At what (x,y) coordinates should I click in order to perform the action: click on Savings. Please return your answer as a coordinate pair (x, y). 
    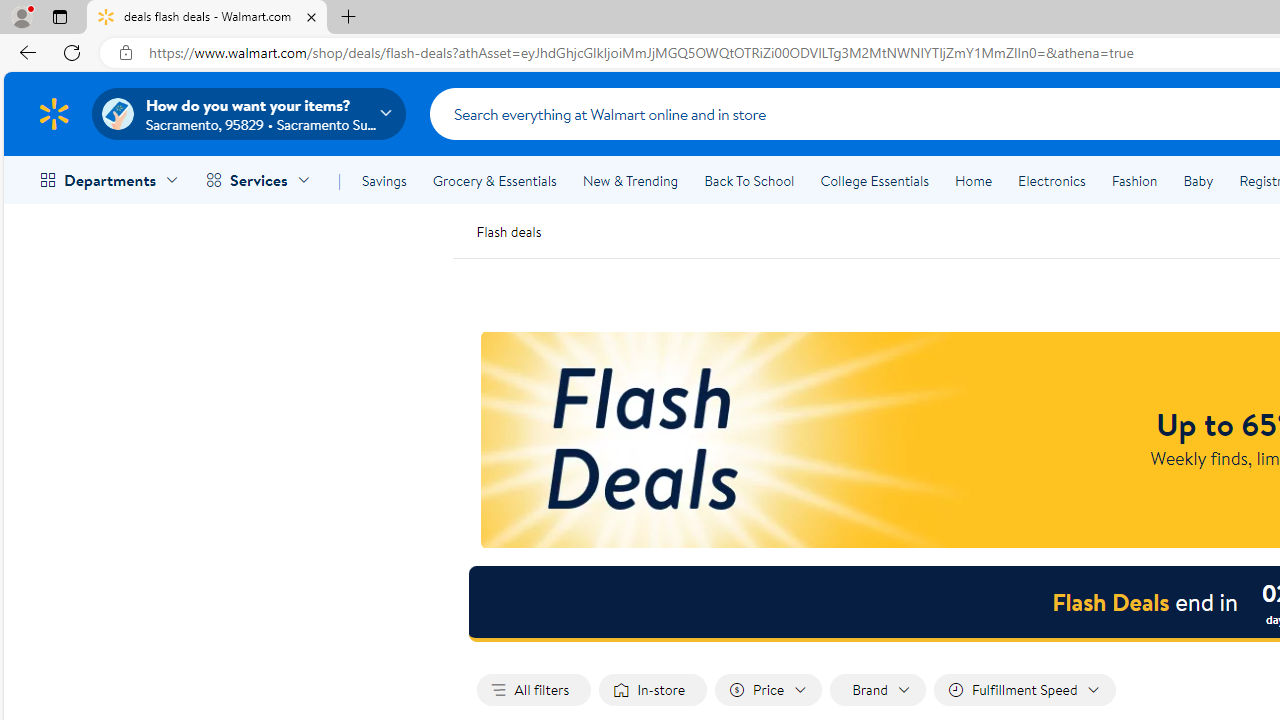
    Looking at the image, I should click on (384, 180).